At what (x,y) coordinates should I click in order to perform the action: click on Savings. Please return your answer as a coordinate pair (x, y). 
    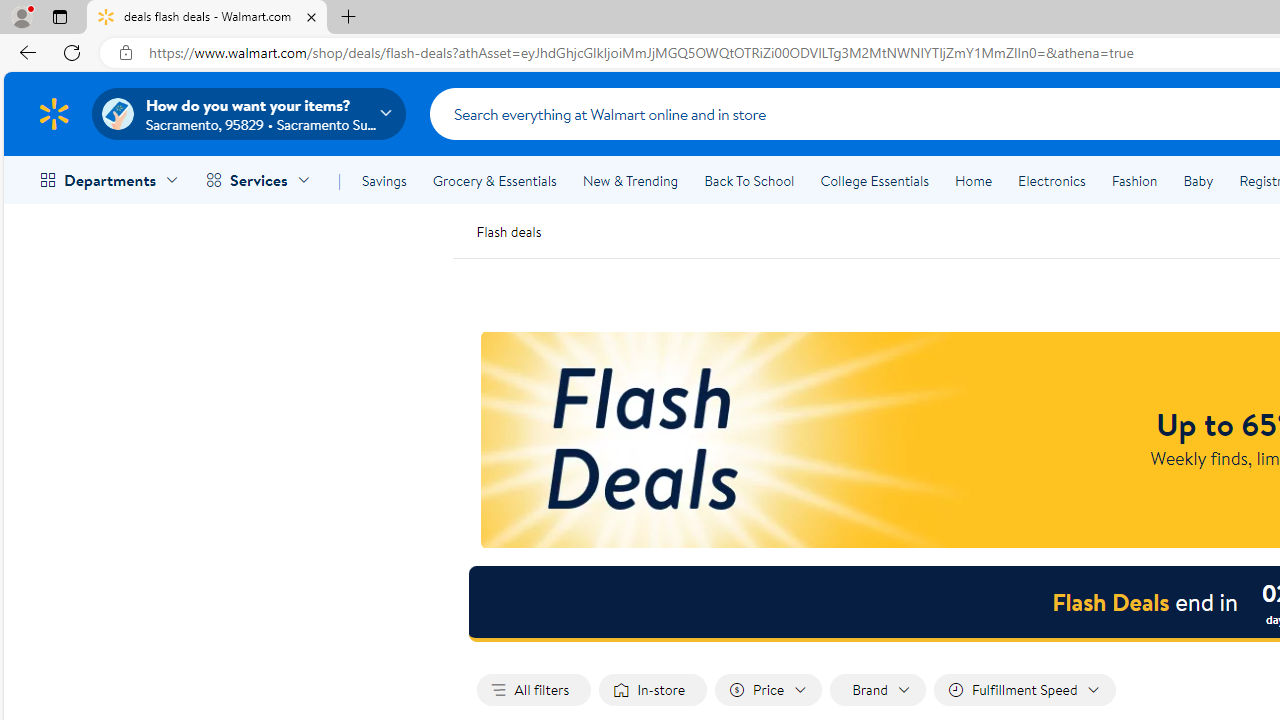
    Looking at the image, I should click on (384, 180).